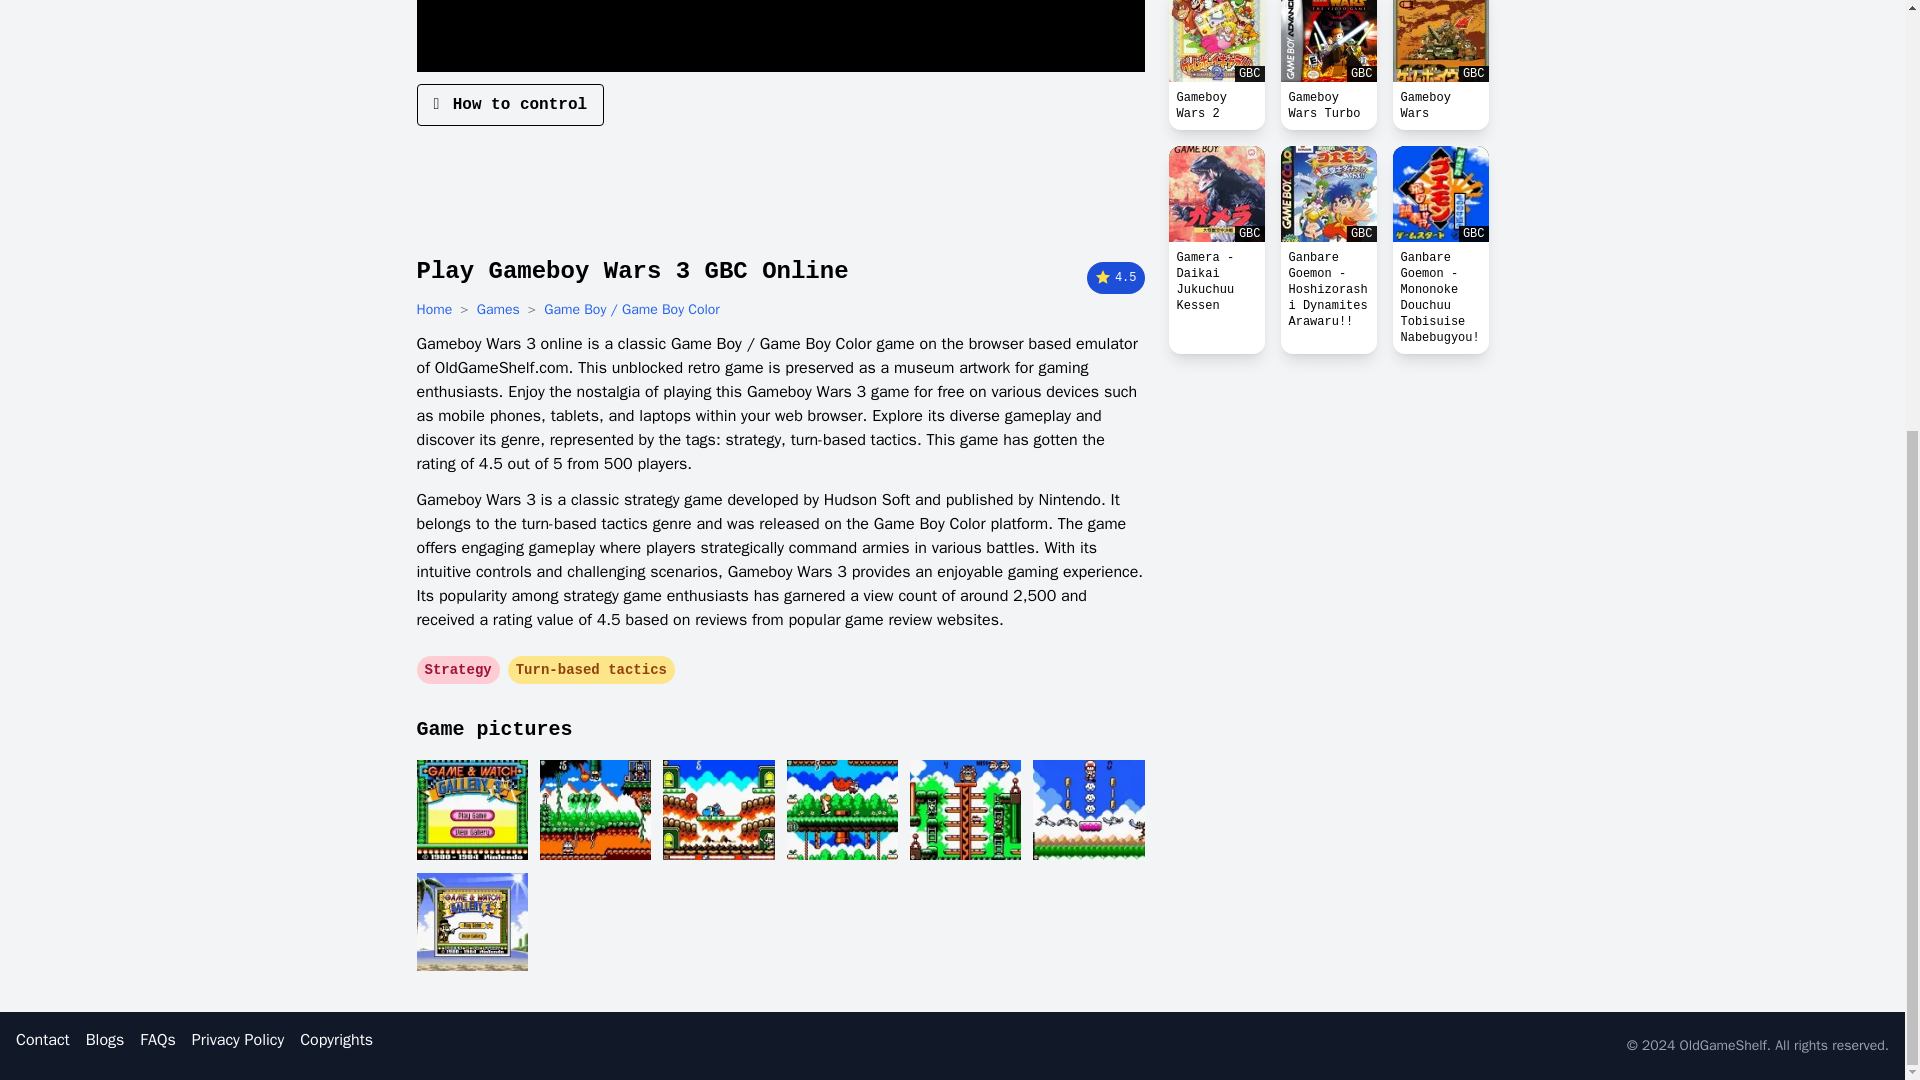 The width and height of the screenshot is (1920, 1080). I want to click on GBC, so click(1328, 193).